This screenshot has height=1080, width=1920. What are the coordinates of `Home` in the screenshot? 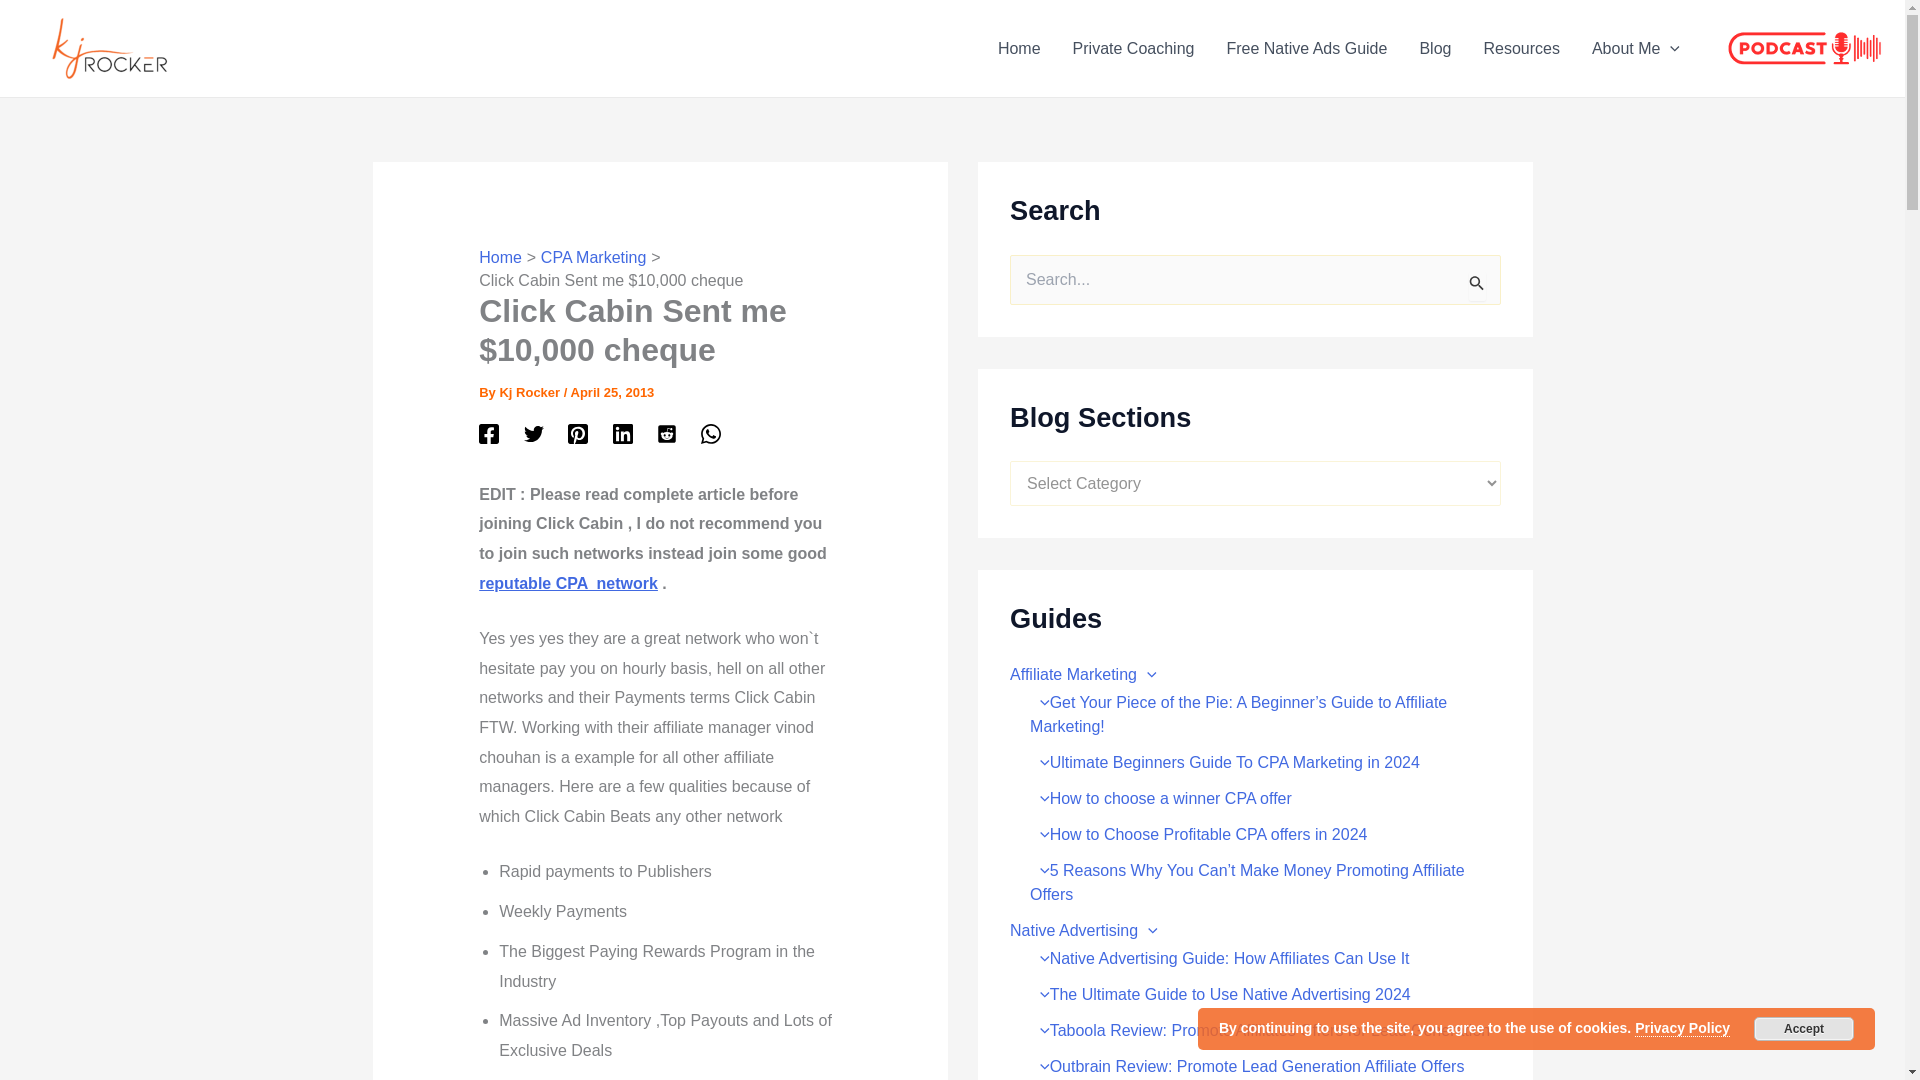 It's located at (1019, 48).